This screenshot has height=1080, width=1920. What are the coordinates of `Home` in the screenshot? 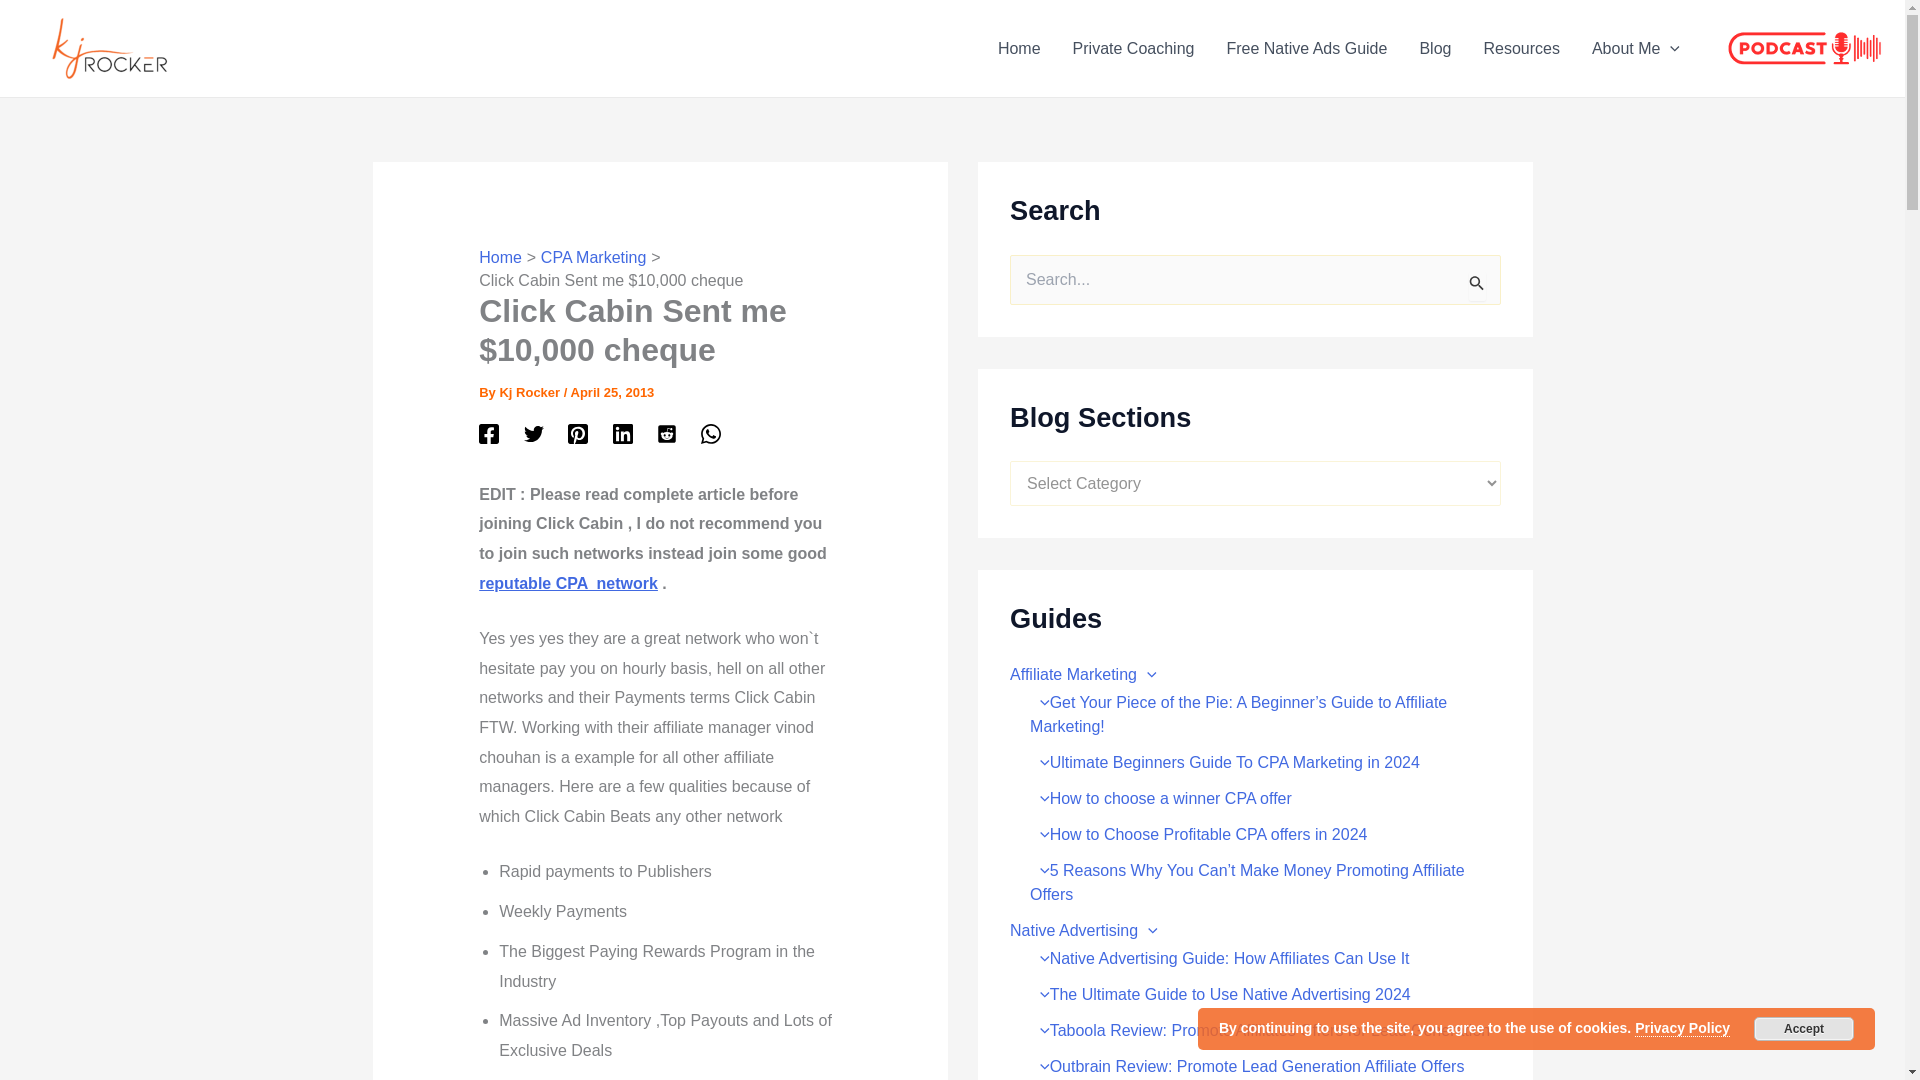 It's located at (1019, 48).